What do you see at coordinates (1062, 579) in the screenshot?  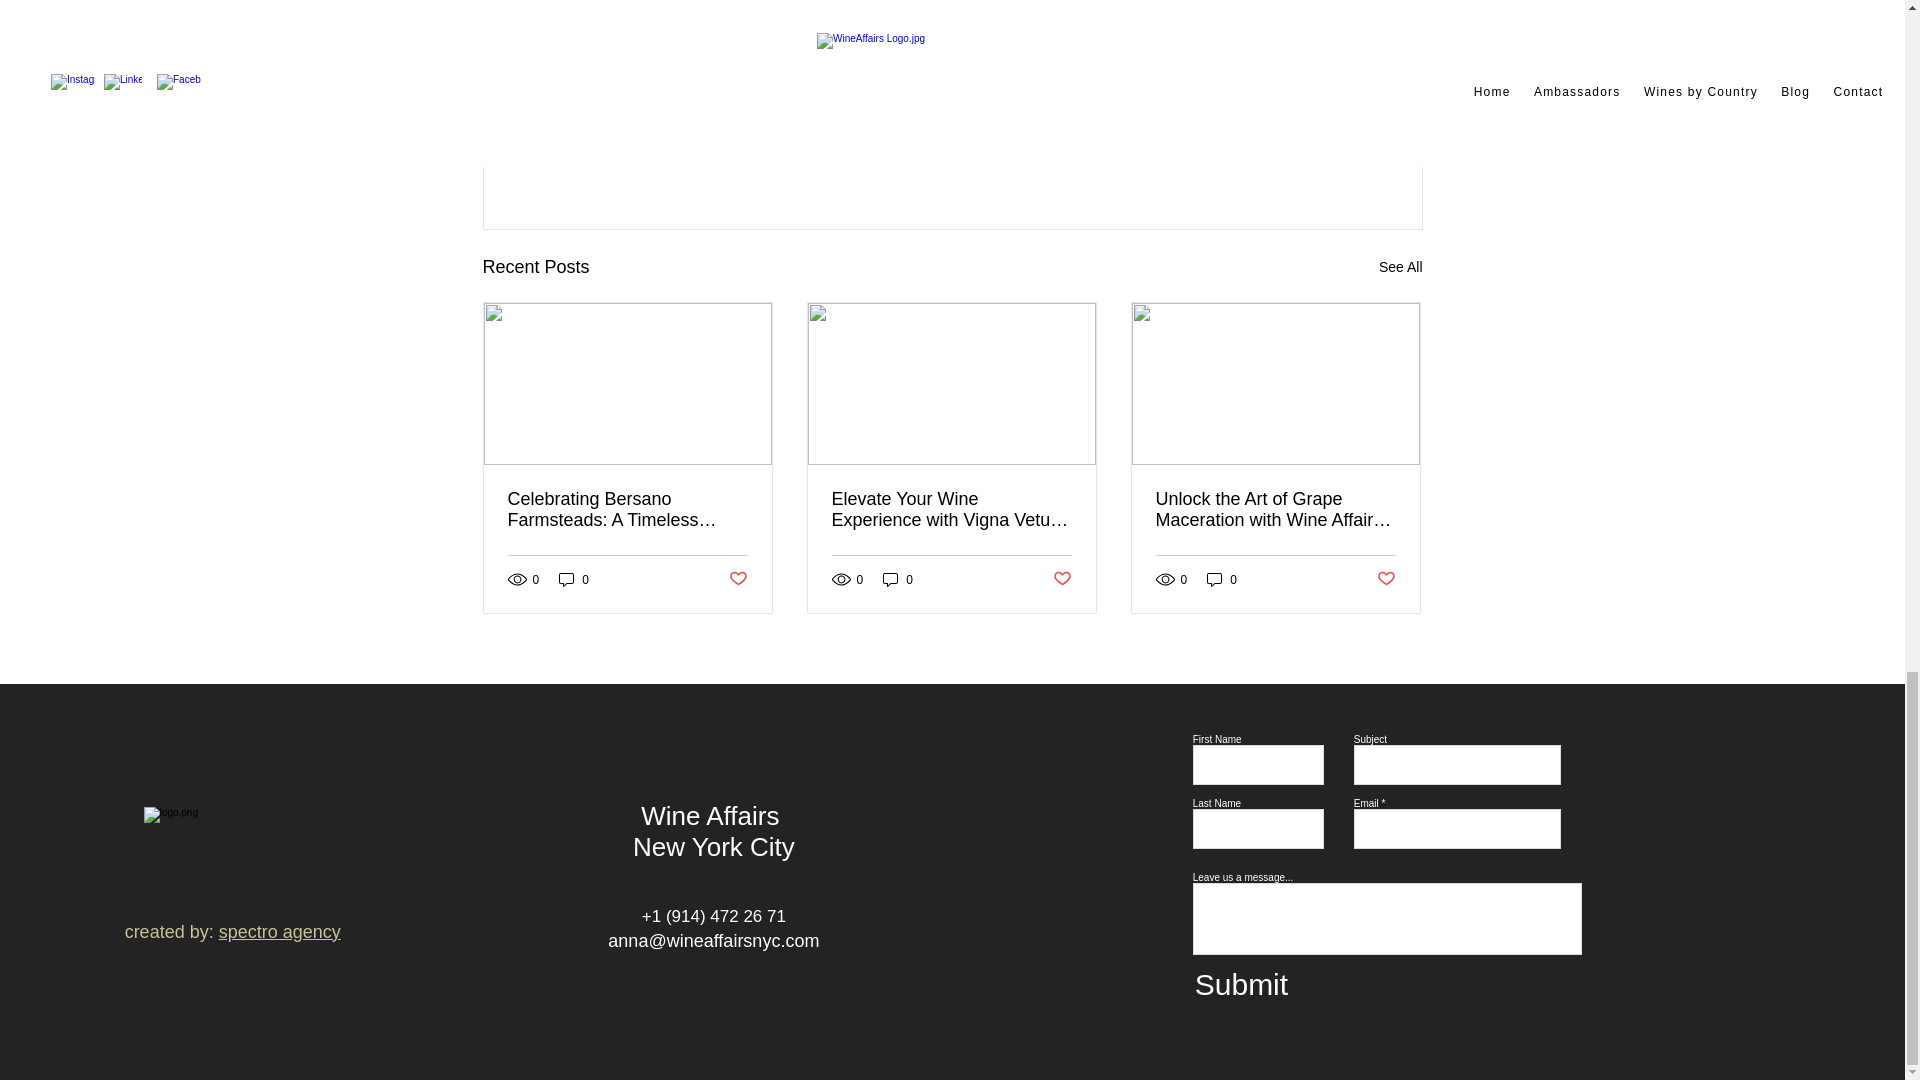 I see `Post not marked as liked` at bounding box center [1062, 579].